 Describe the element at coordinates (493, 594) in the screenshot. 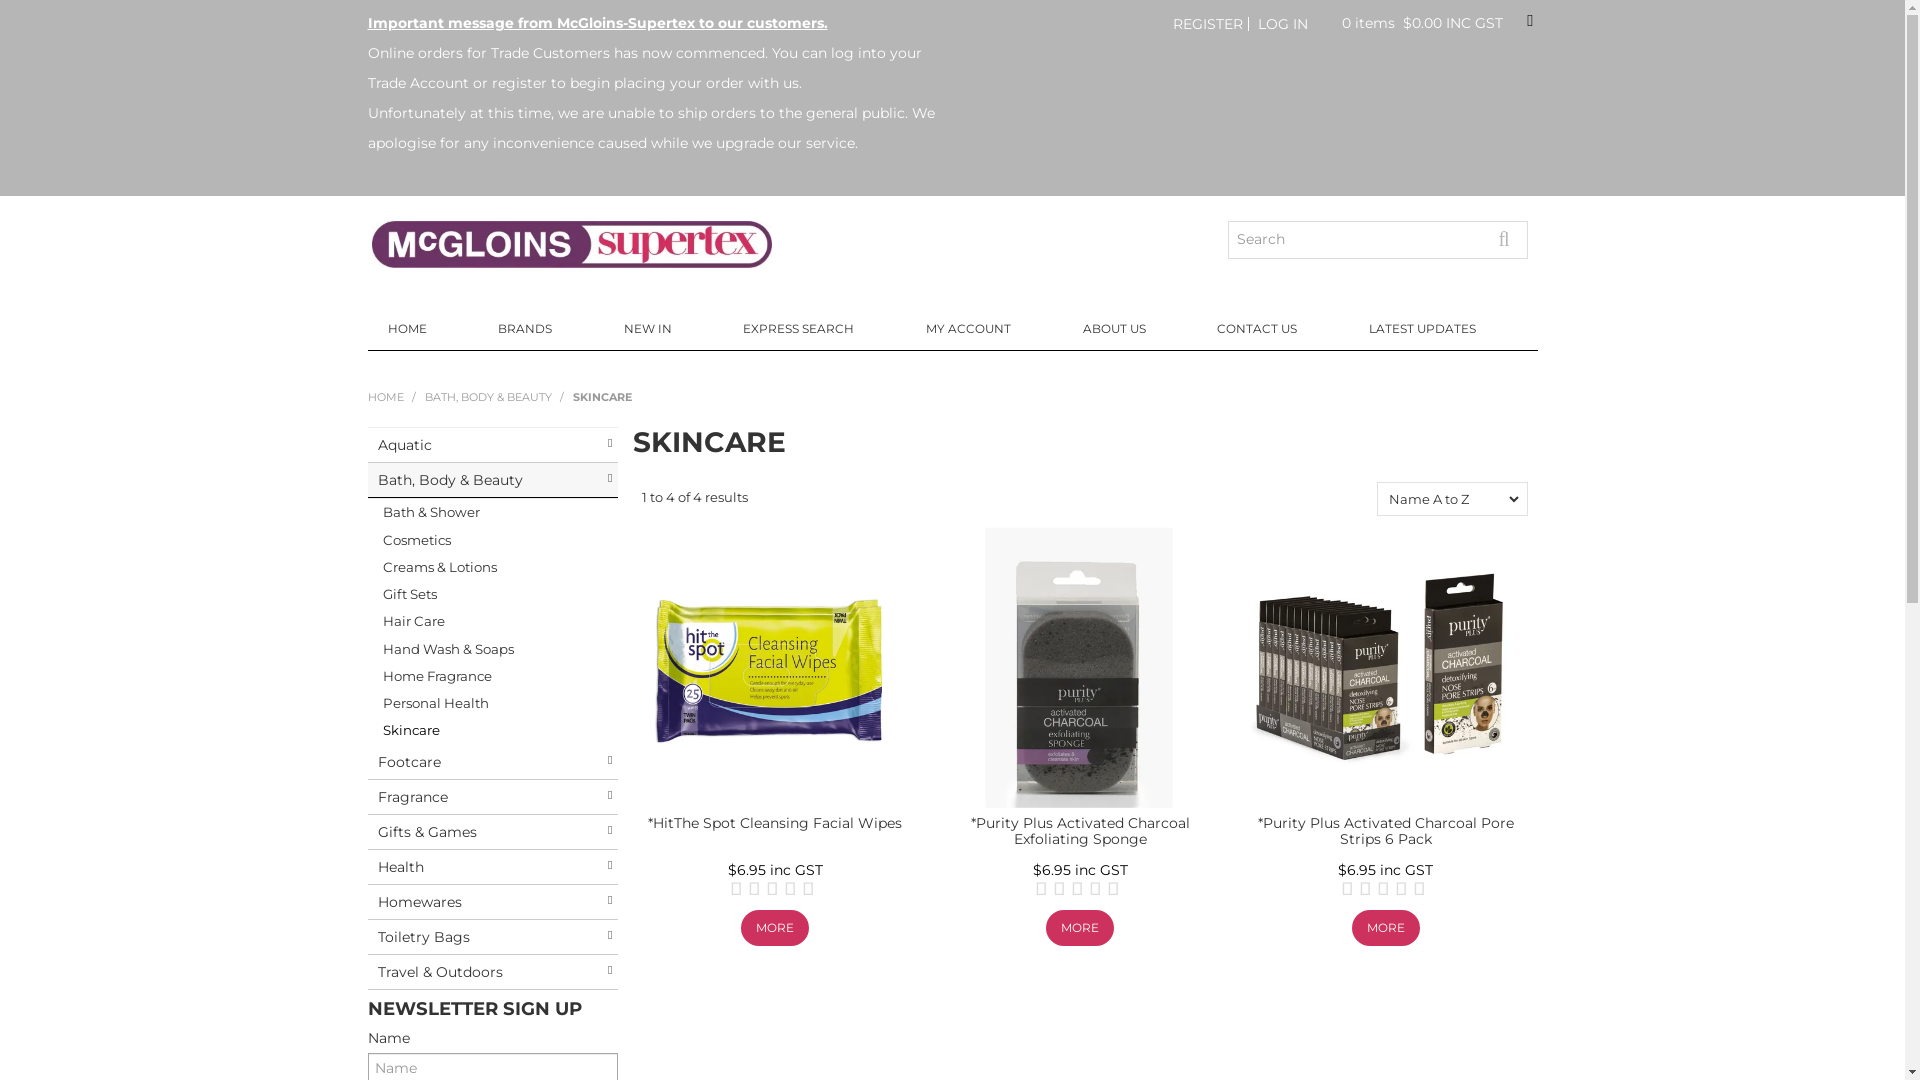

I see `Gift Sets` at that location.